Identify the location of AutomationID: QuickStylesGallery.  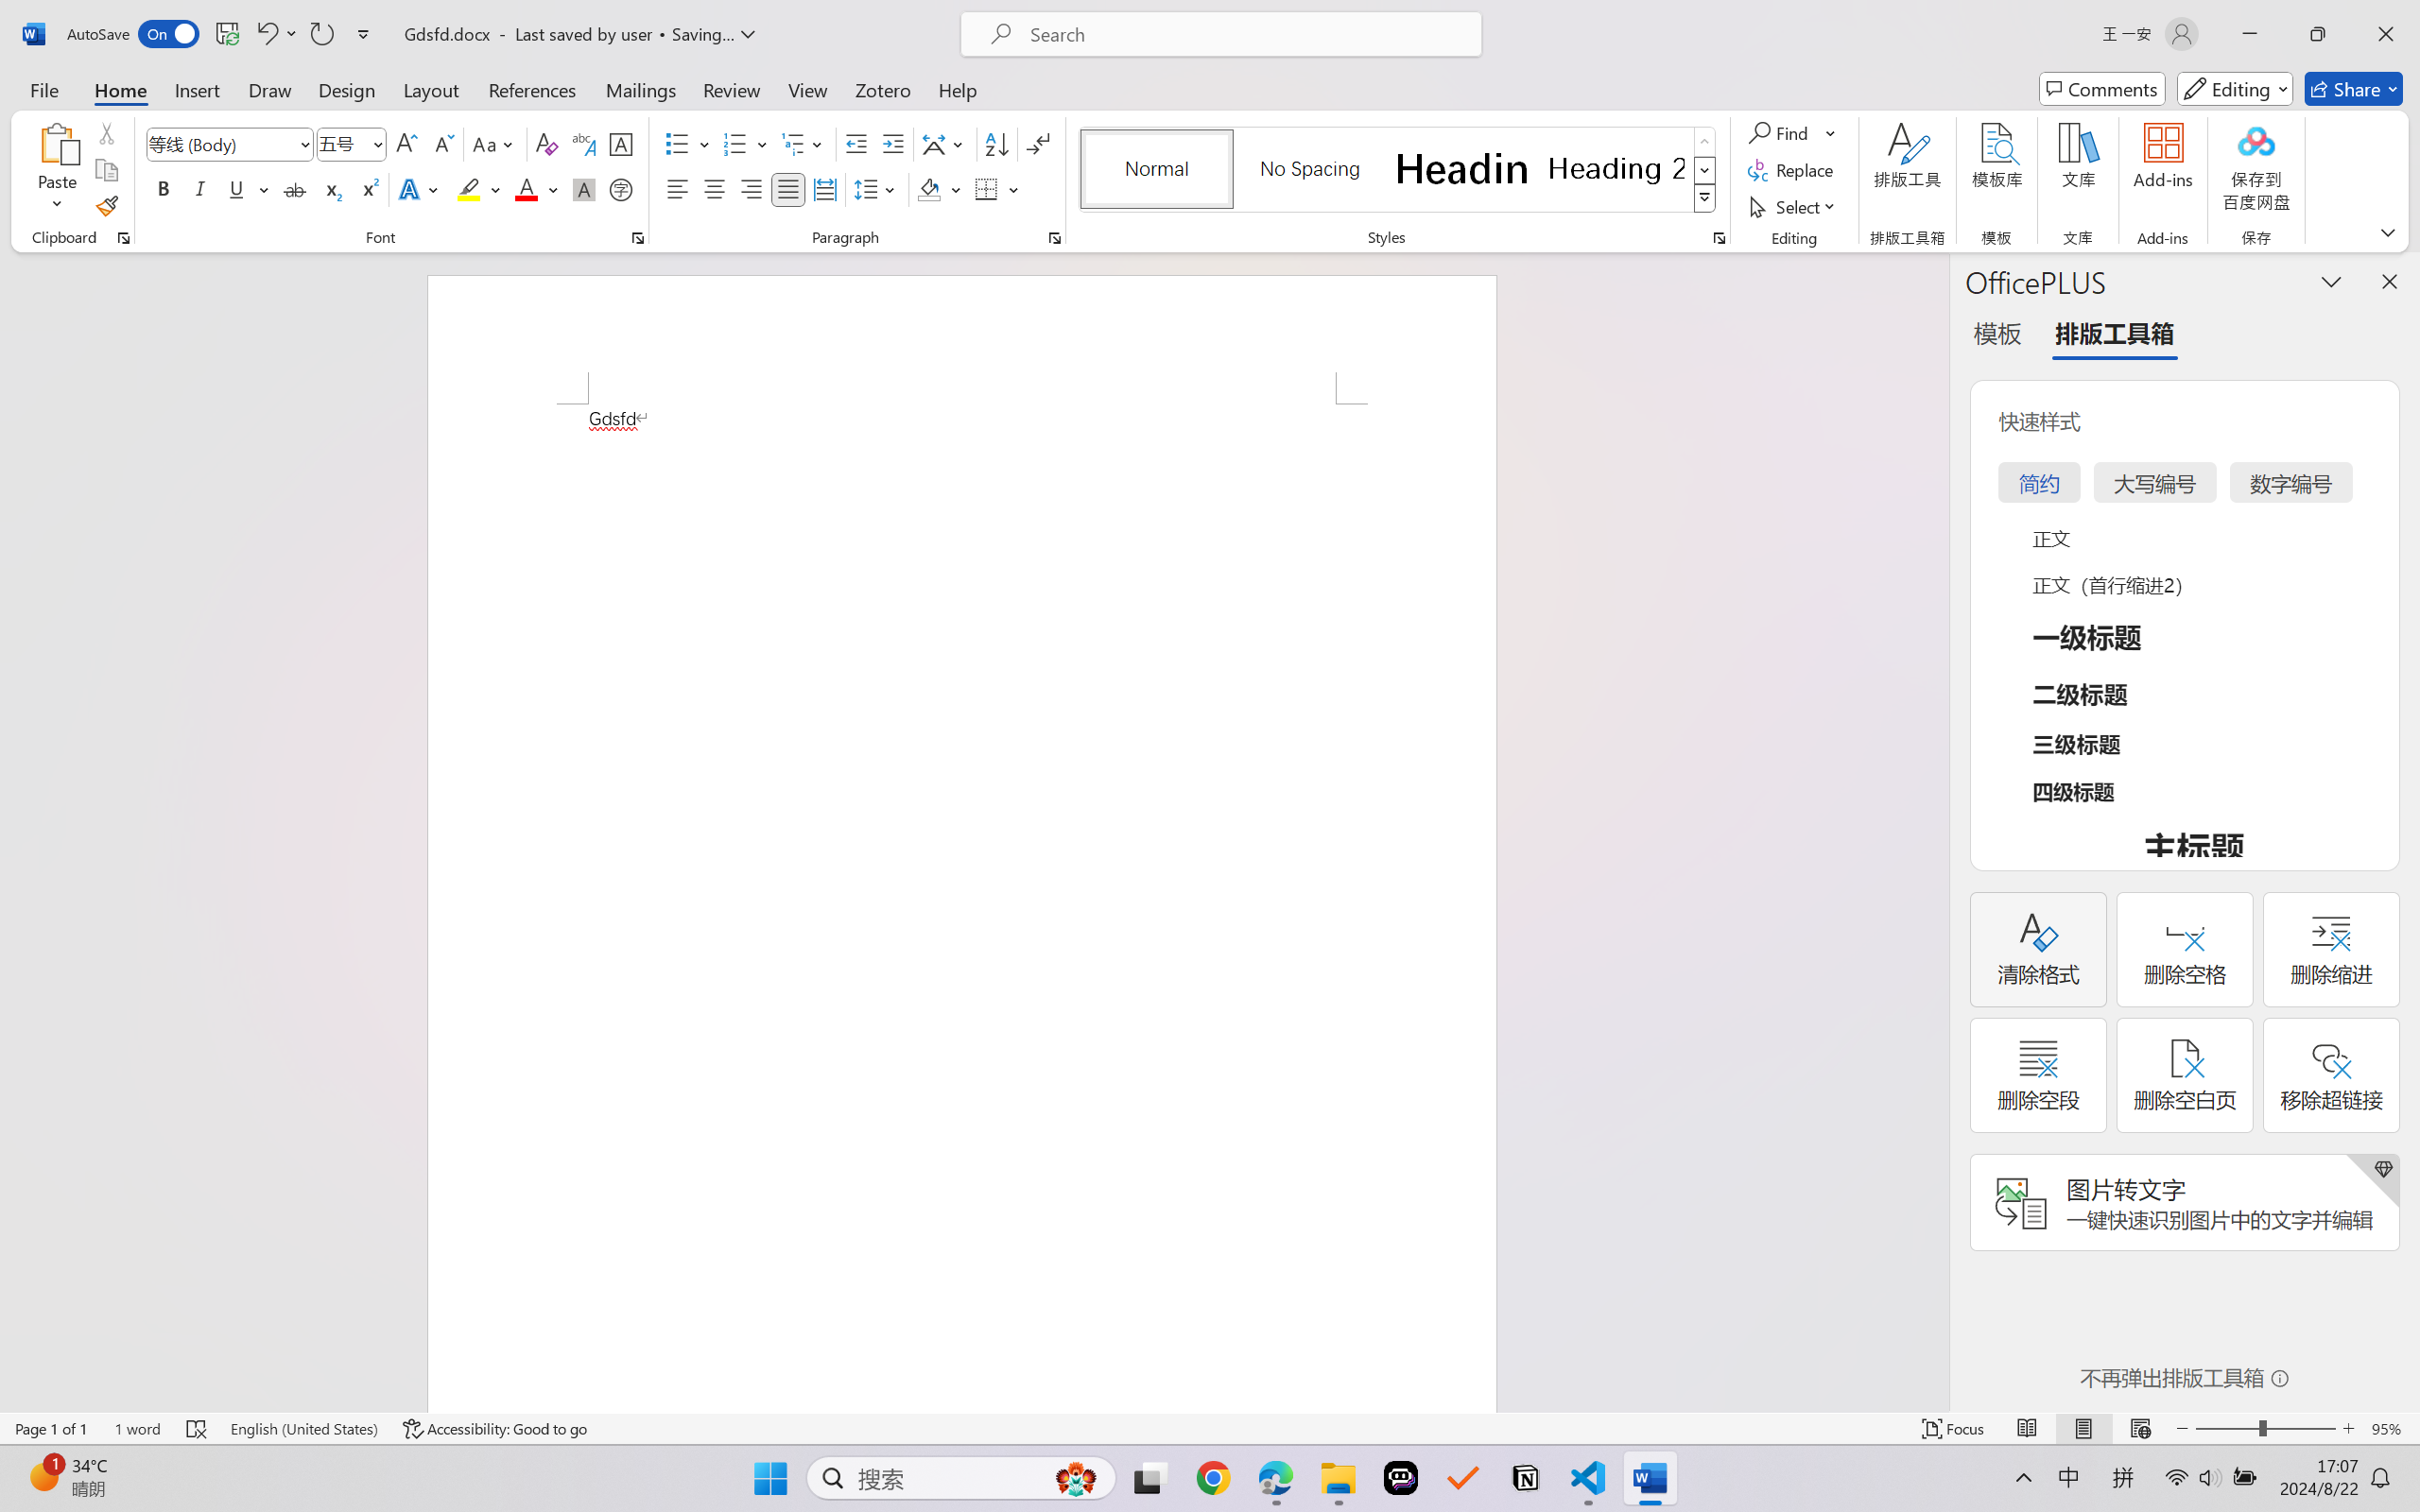
(1399, 170).